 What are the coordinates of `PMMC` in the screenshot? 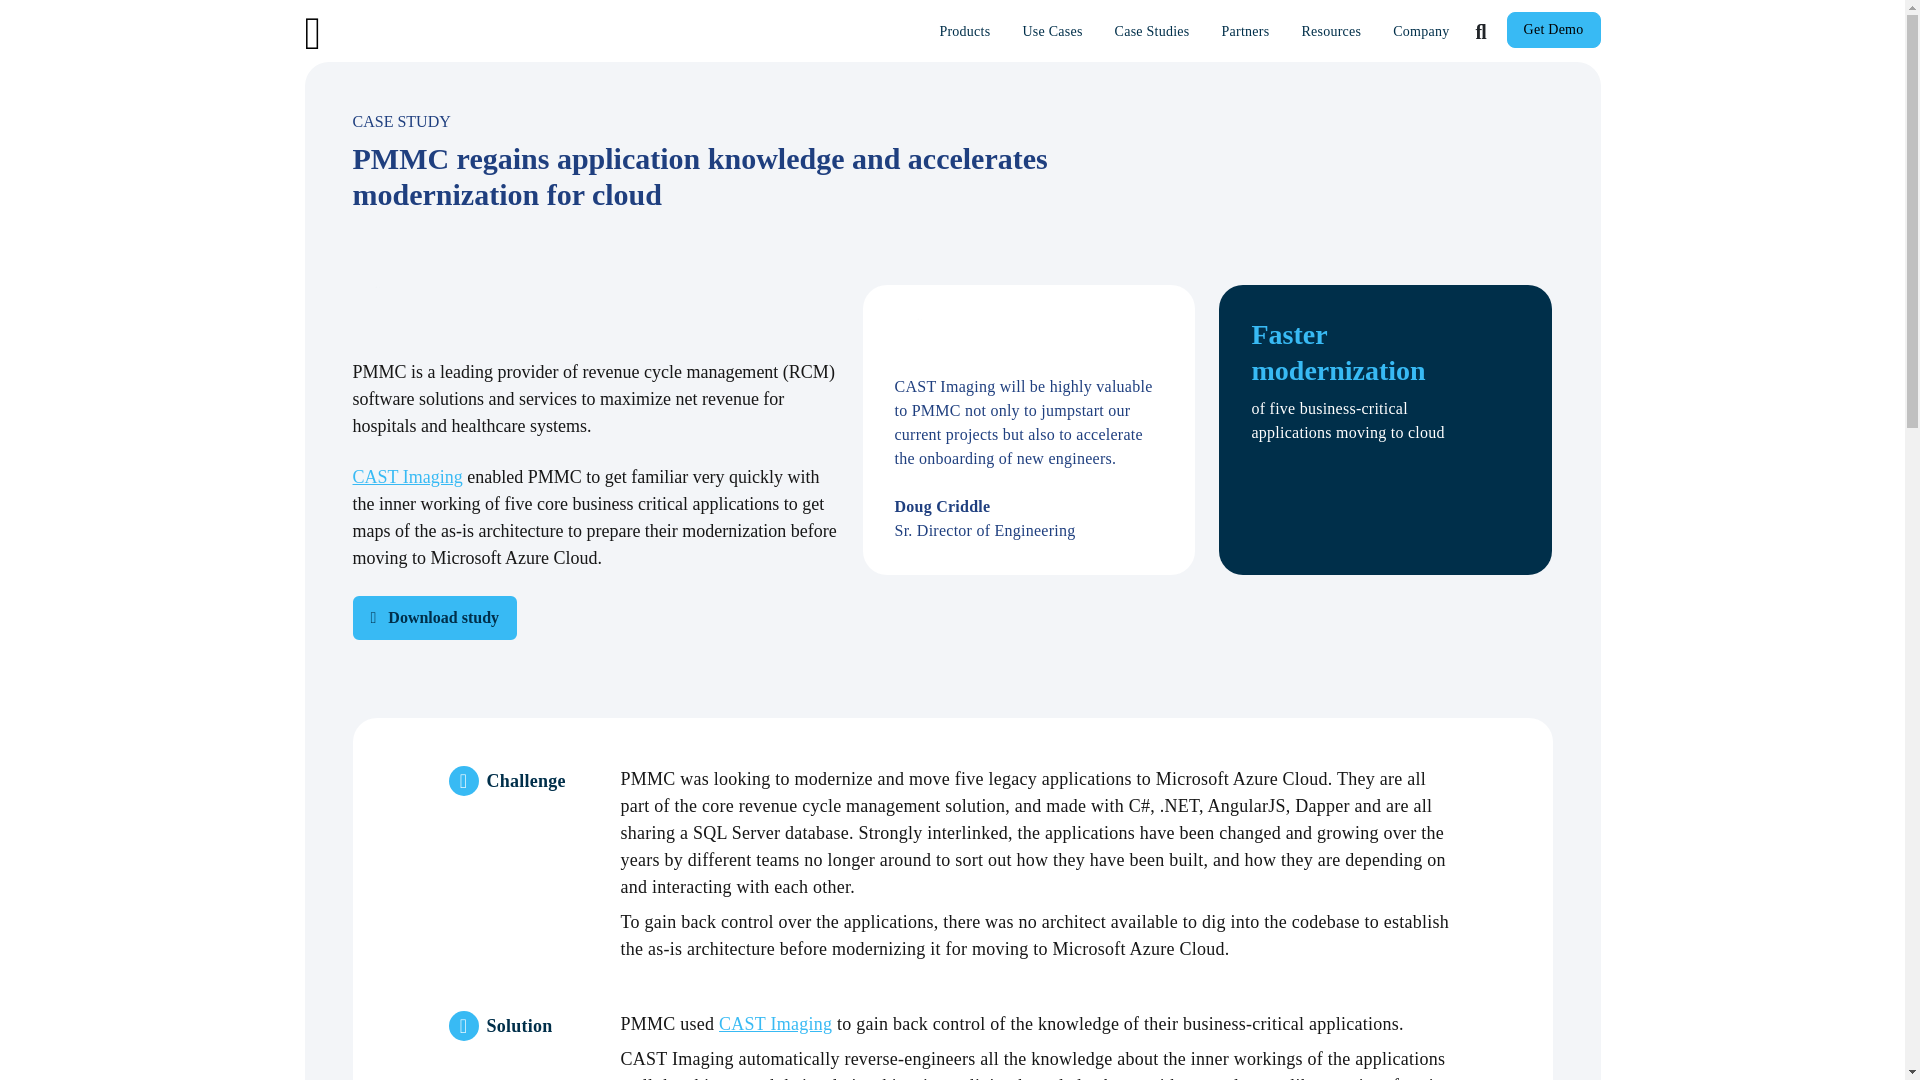 It's located at (938, 342).